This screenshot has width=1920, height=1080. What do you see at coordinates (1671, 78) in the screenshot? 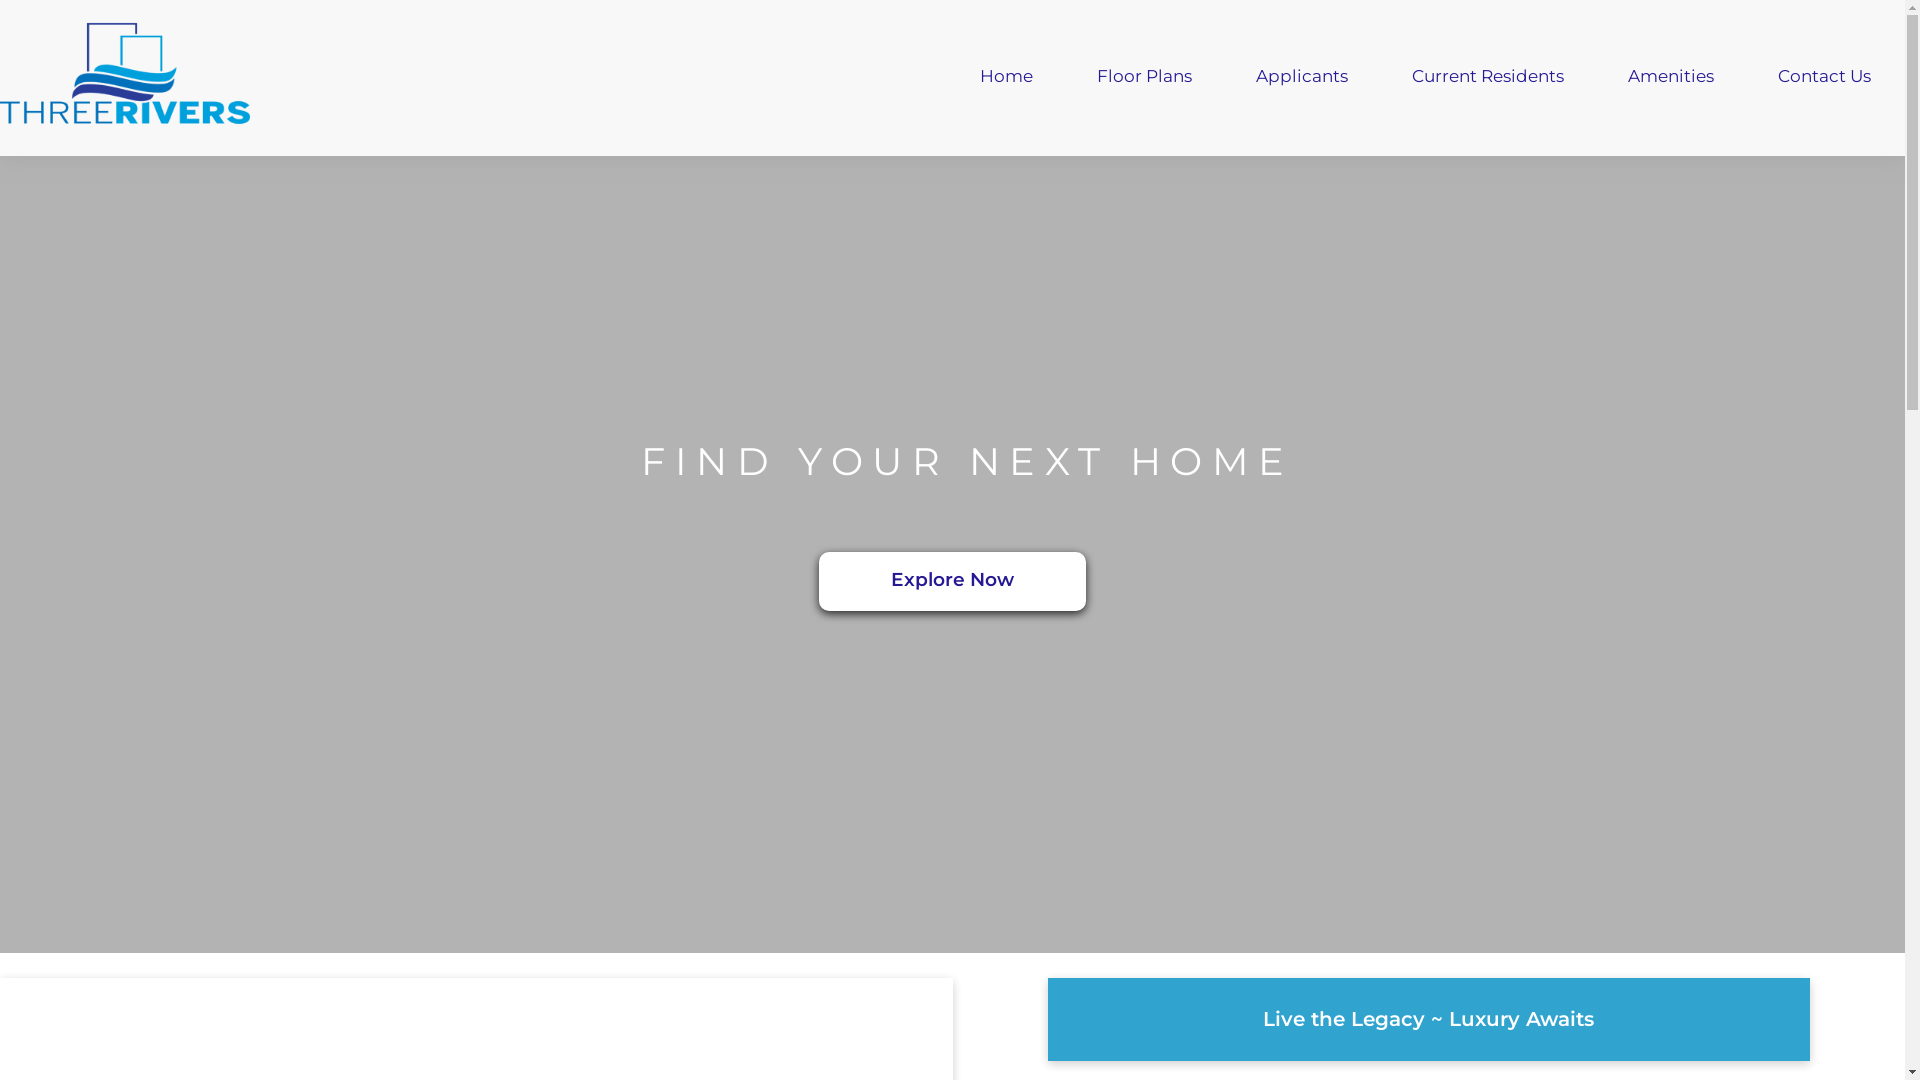
I see `Amenities` at bounding box center [1671, 78].